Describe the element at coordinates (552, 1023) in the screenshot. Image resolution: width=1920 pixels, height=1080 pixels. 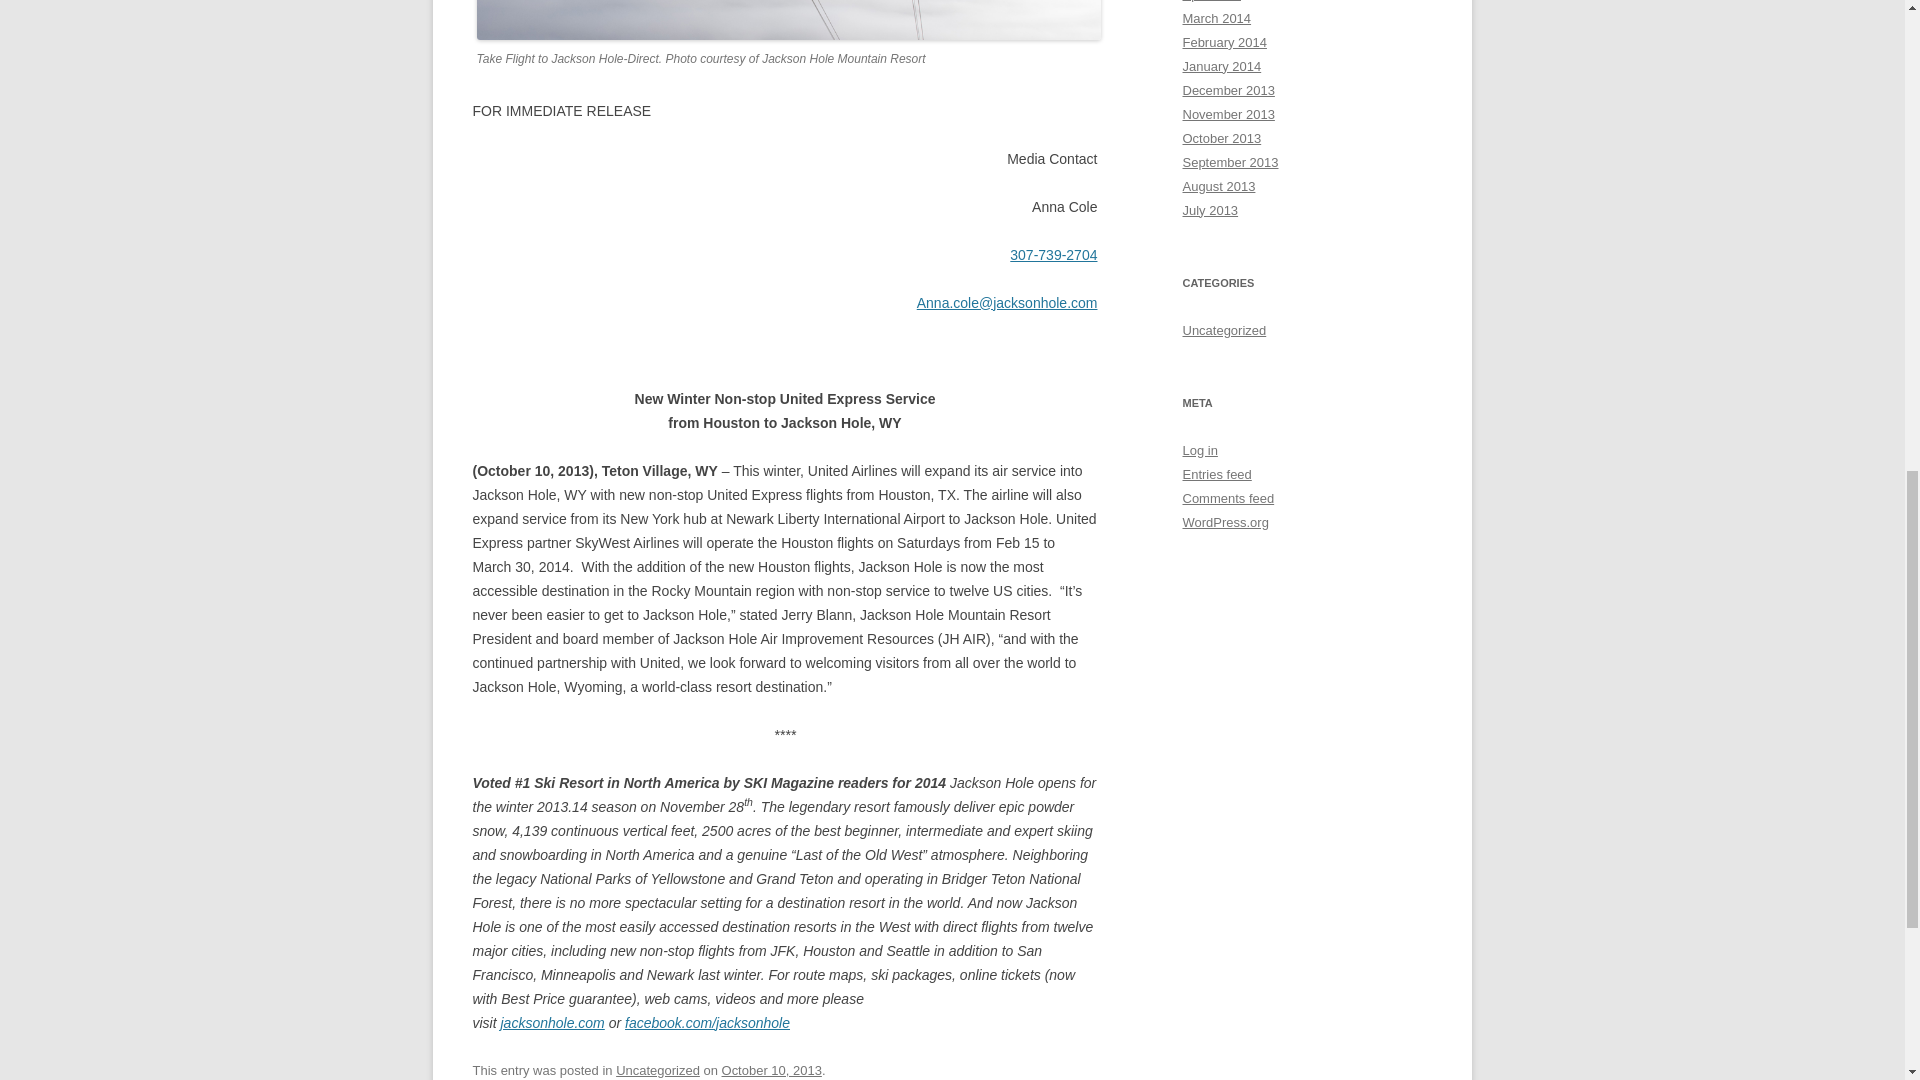
I see `jacksonhole.com` at that location.